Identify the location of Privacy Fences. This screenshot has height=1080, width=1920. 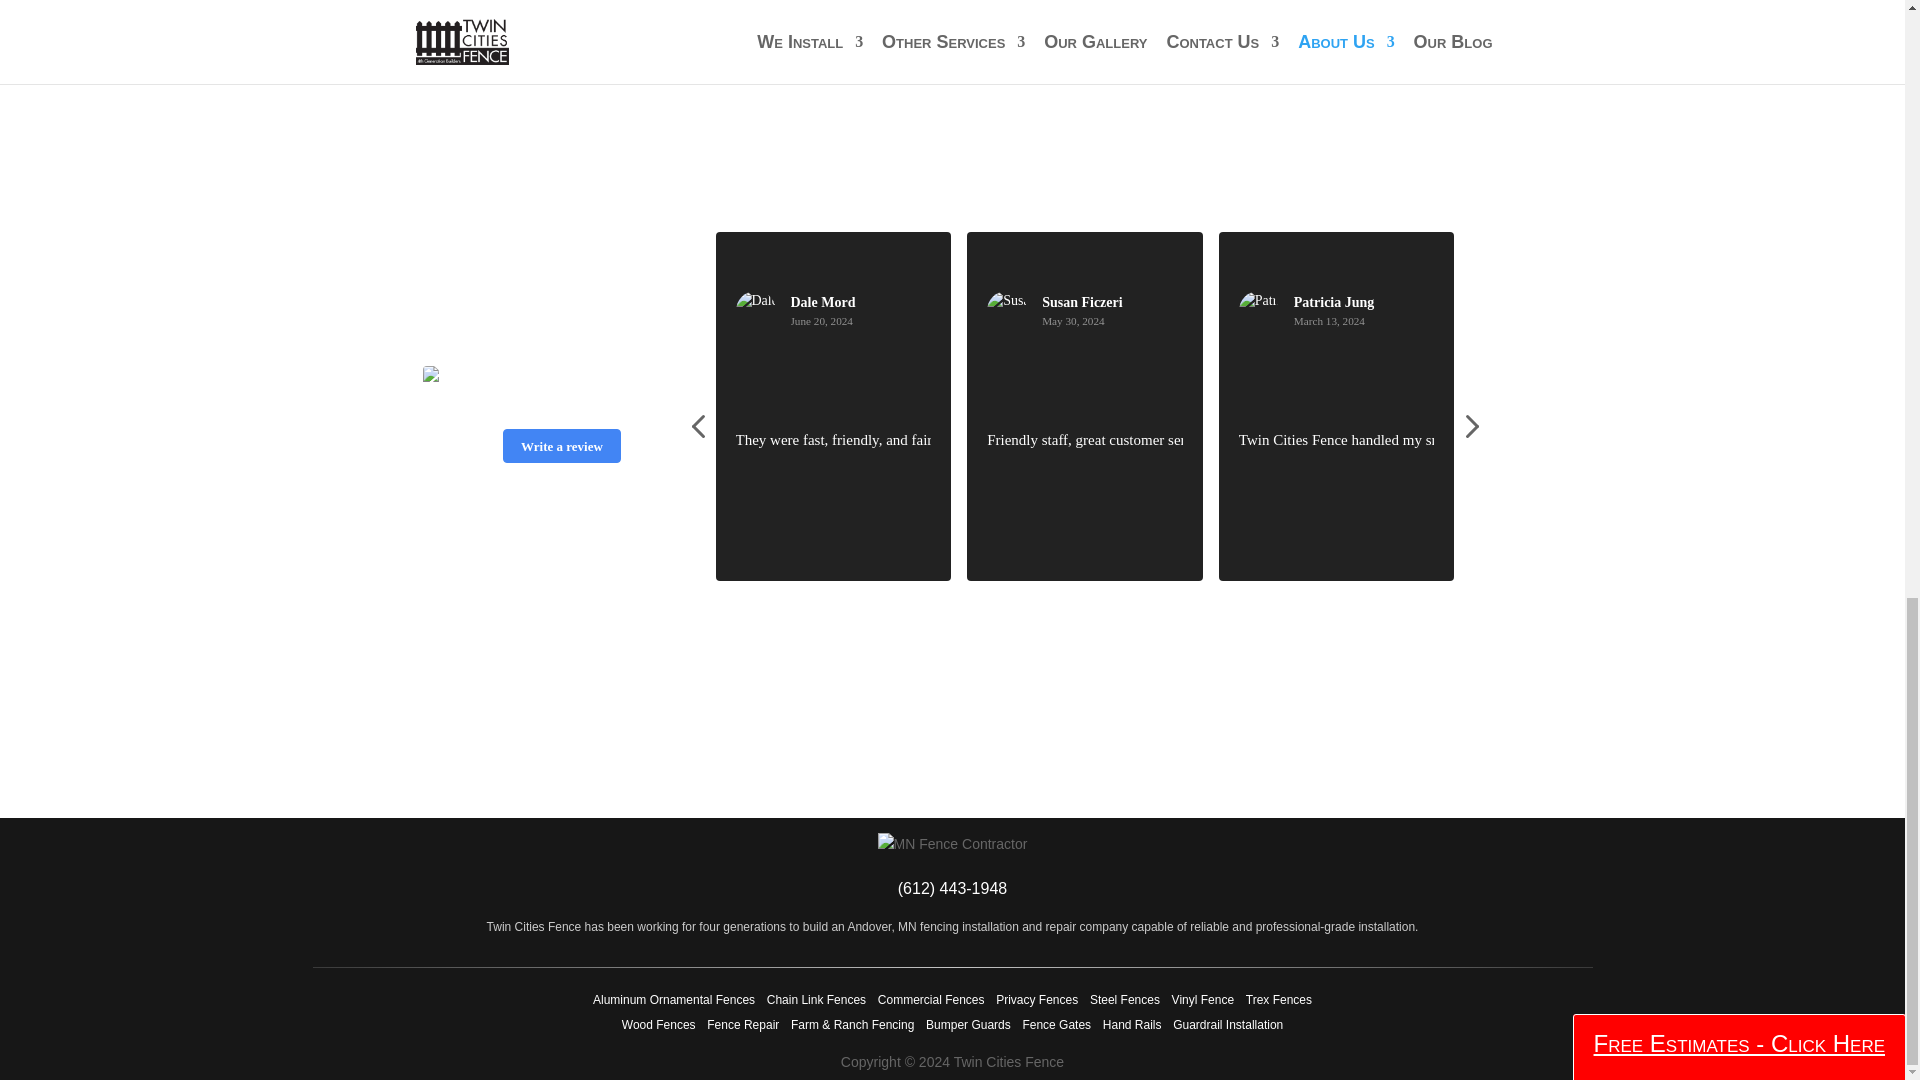
(1036, 999).